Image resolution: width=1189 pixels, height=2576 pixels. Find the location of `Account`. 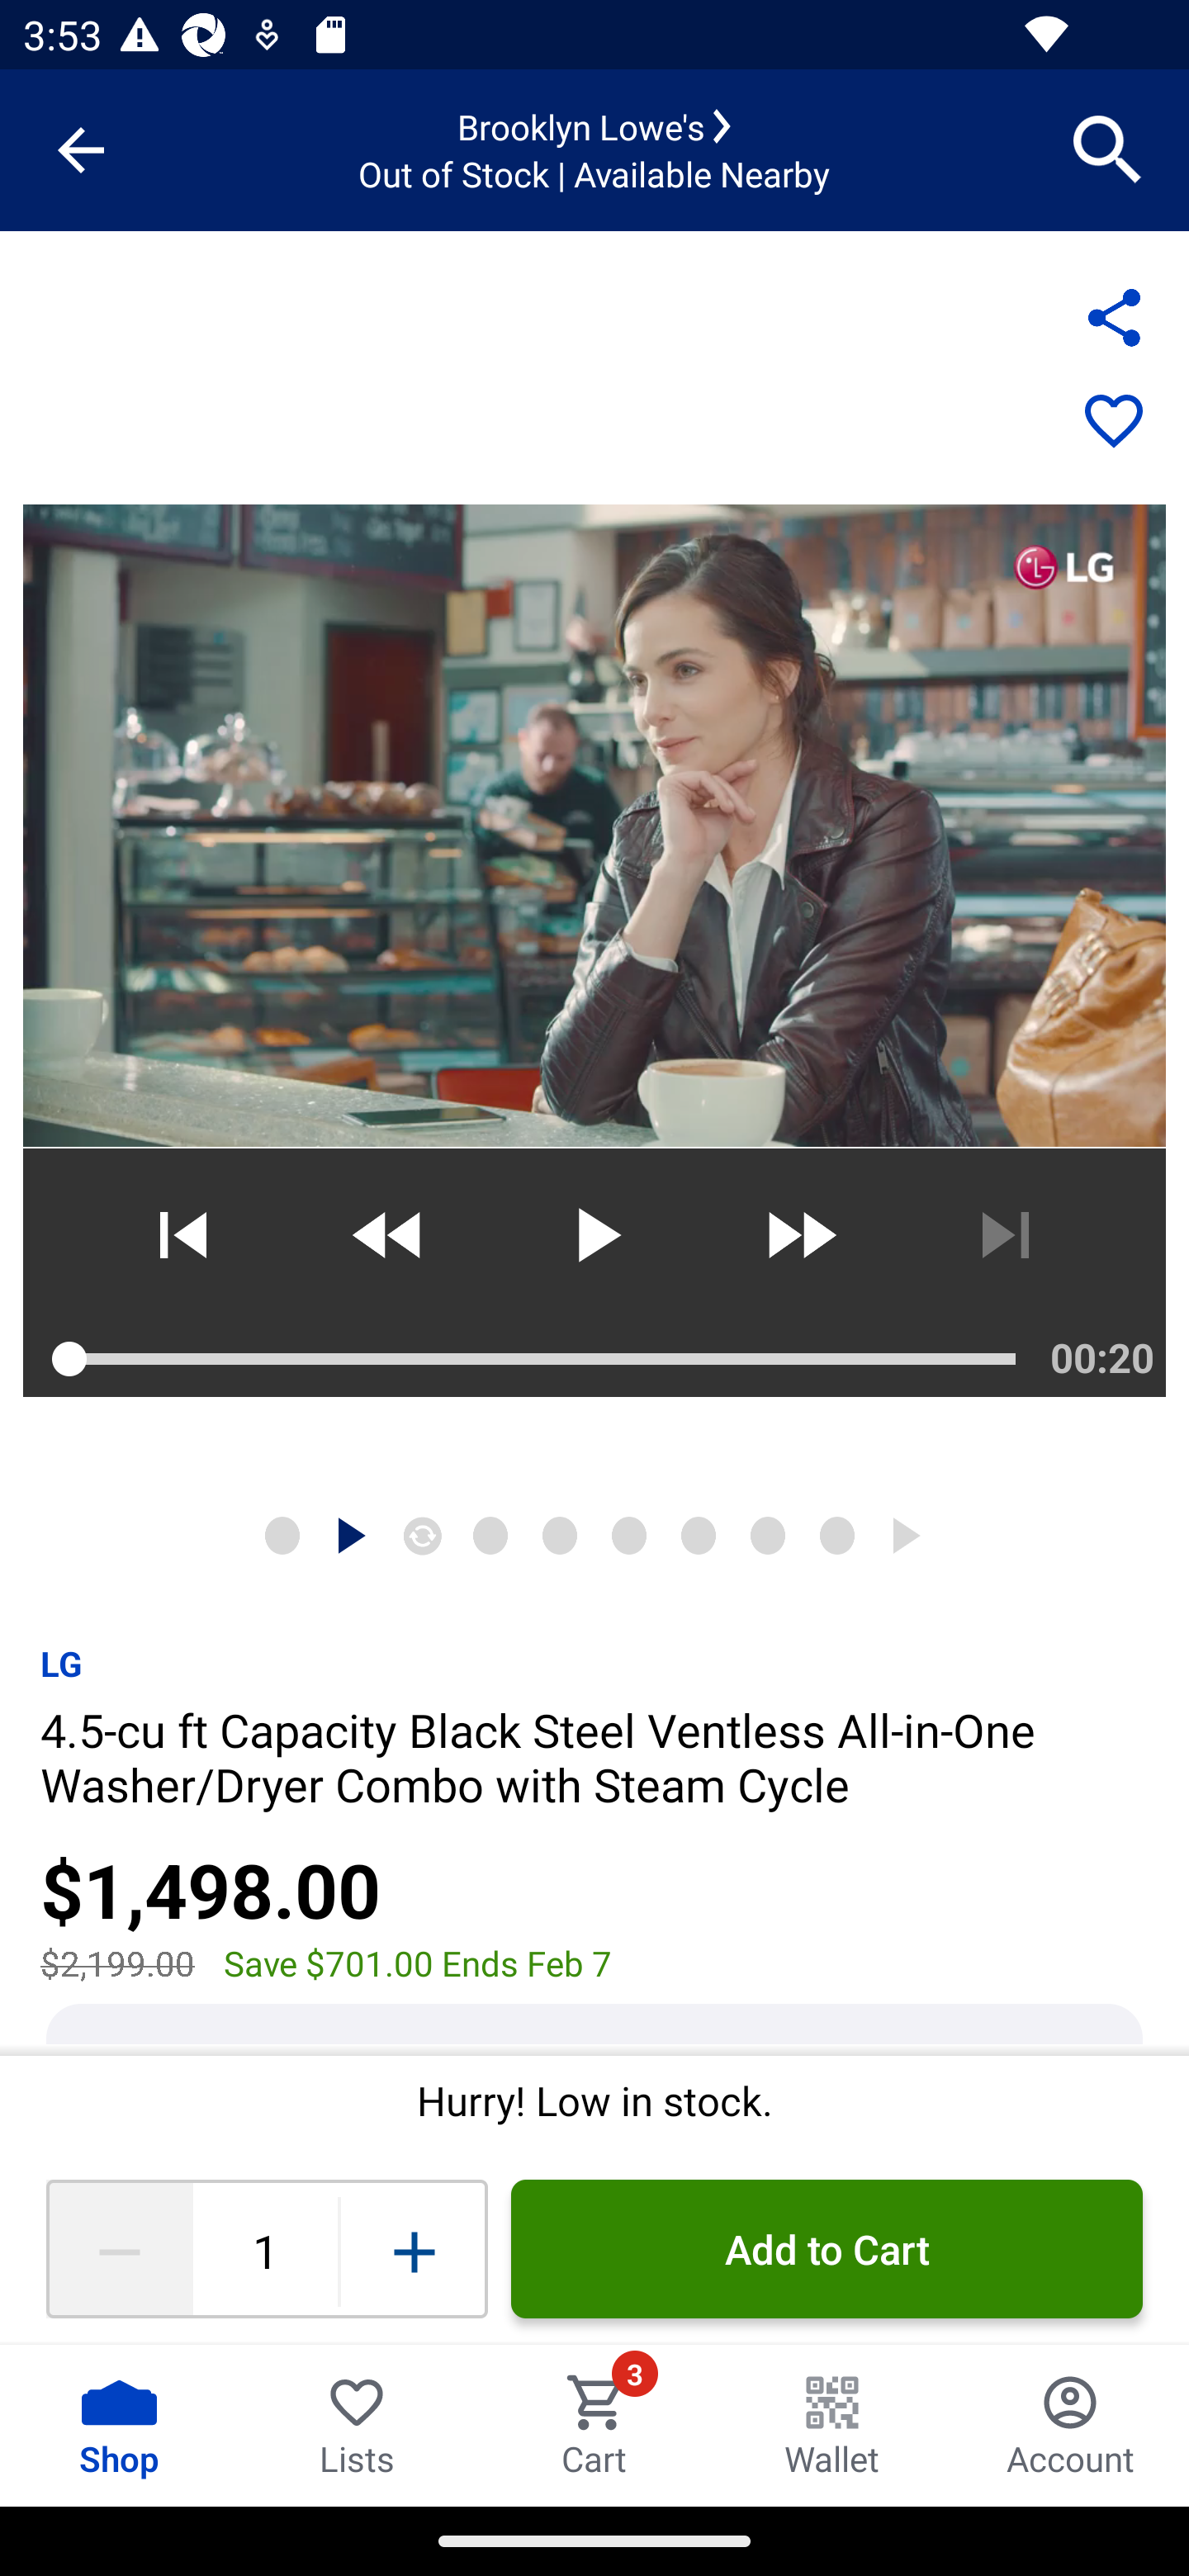

Account is located at coordinates (1070, 2425).